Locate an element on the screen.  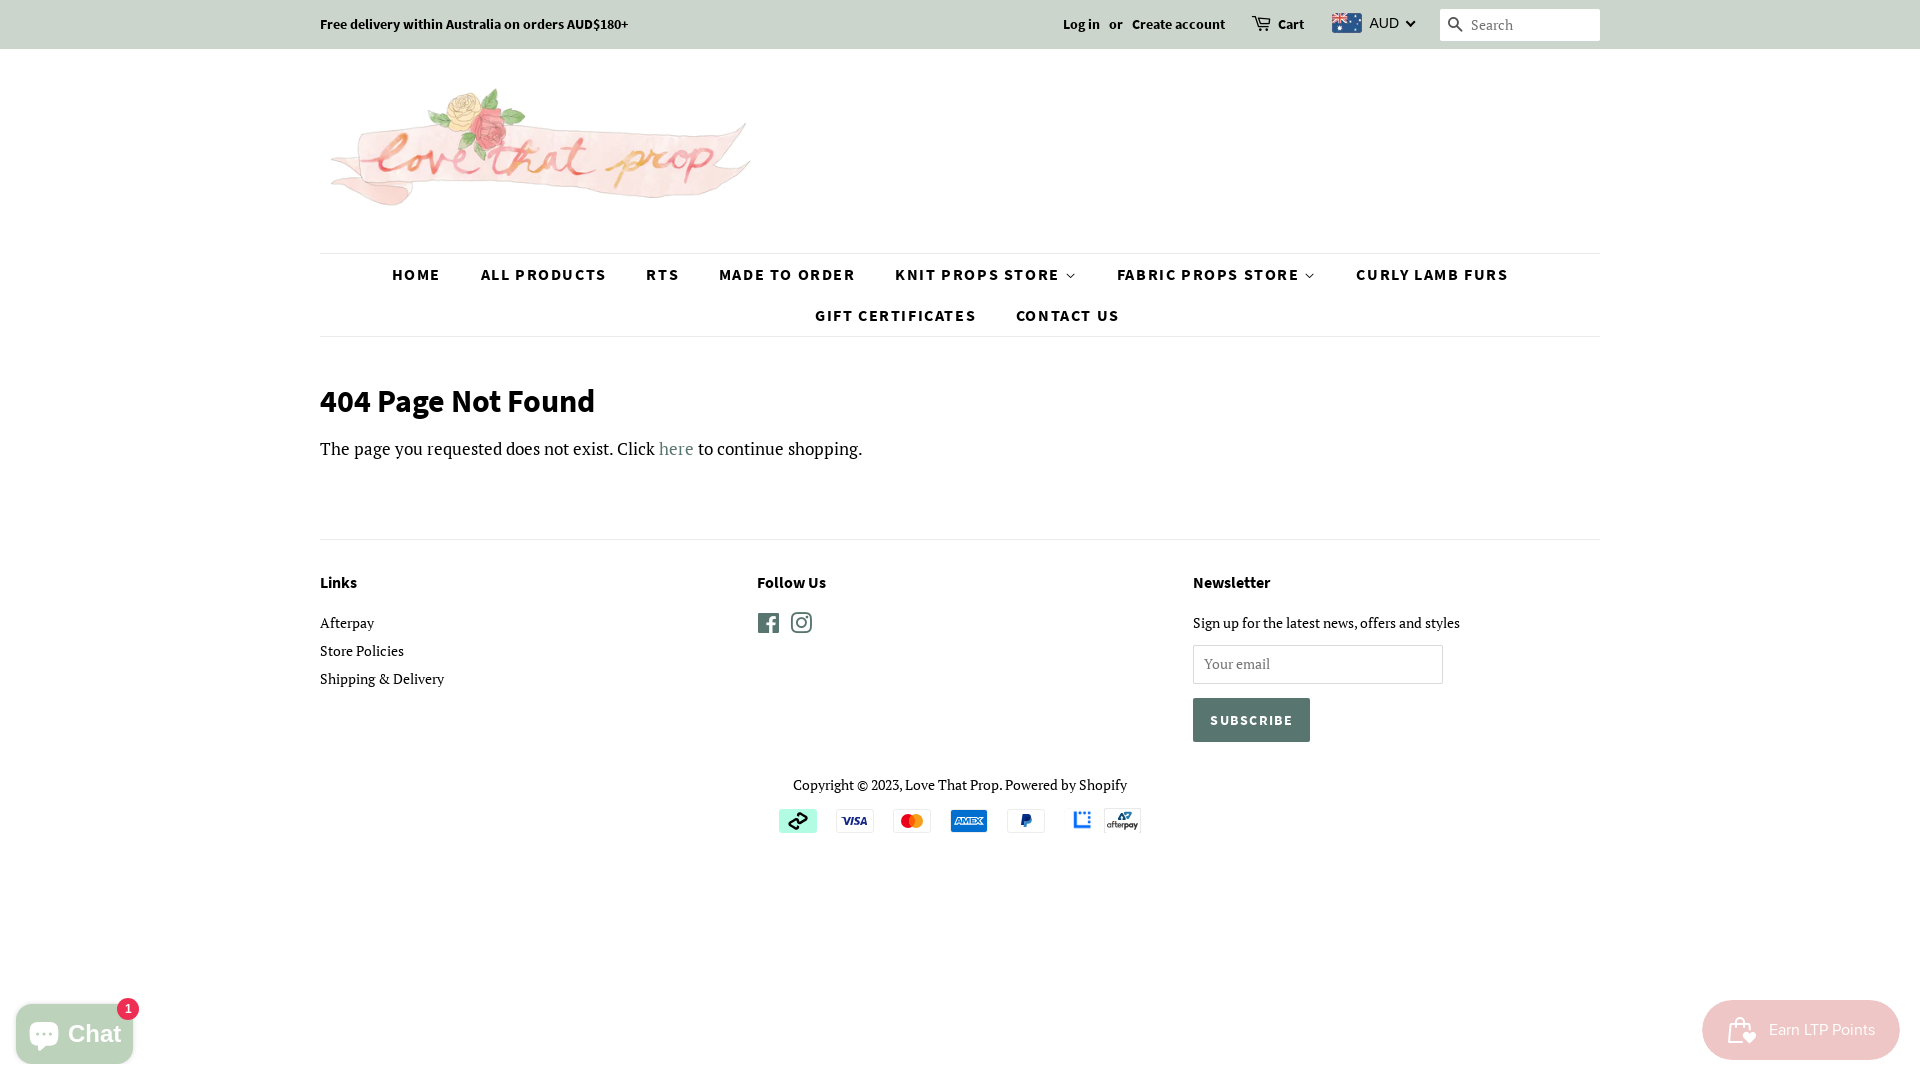
Facebook is located at coordinates (768, 626).